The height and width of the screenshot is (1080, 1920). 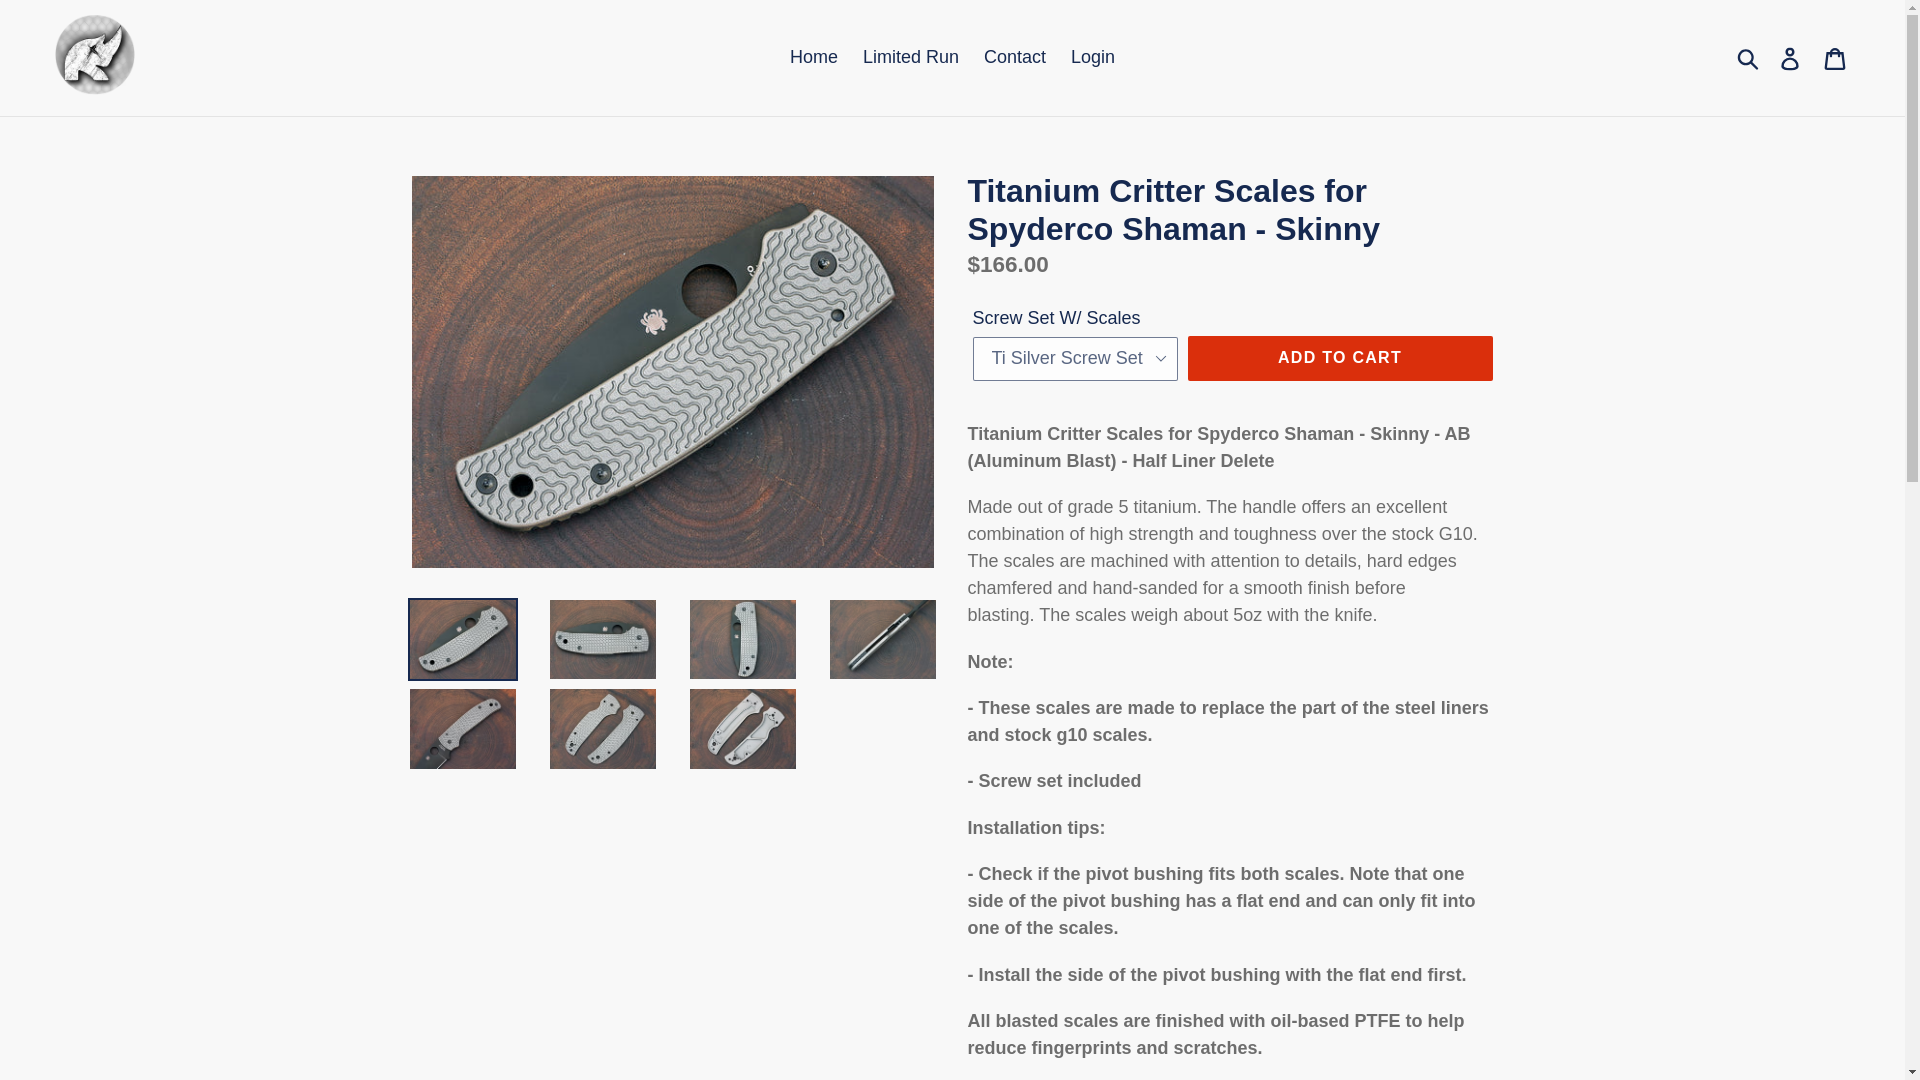 What do you see at coordinates (1340, 358) in the screenshot?
I see `ADD TO CART` at bounding box center [1340, 358].